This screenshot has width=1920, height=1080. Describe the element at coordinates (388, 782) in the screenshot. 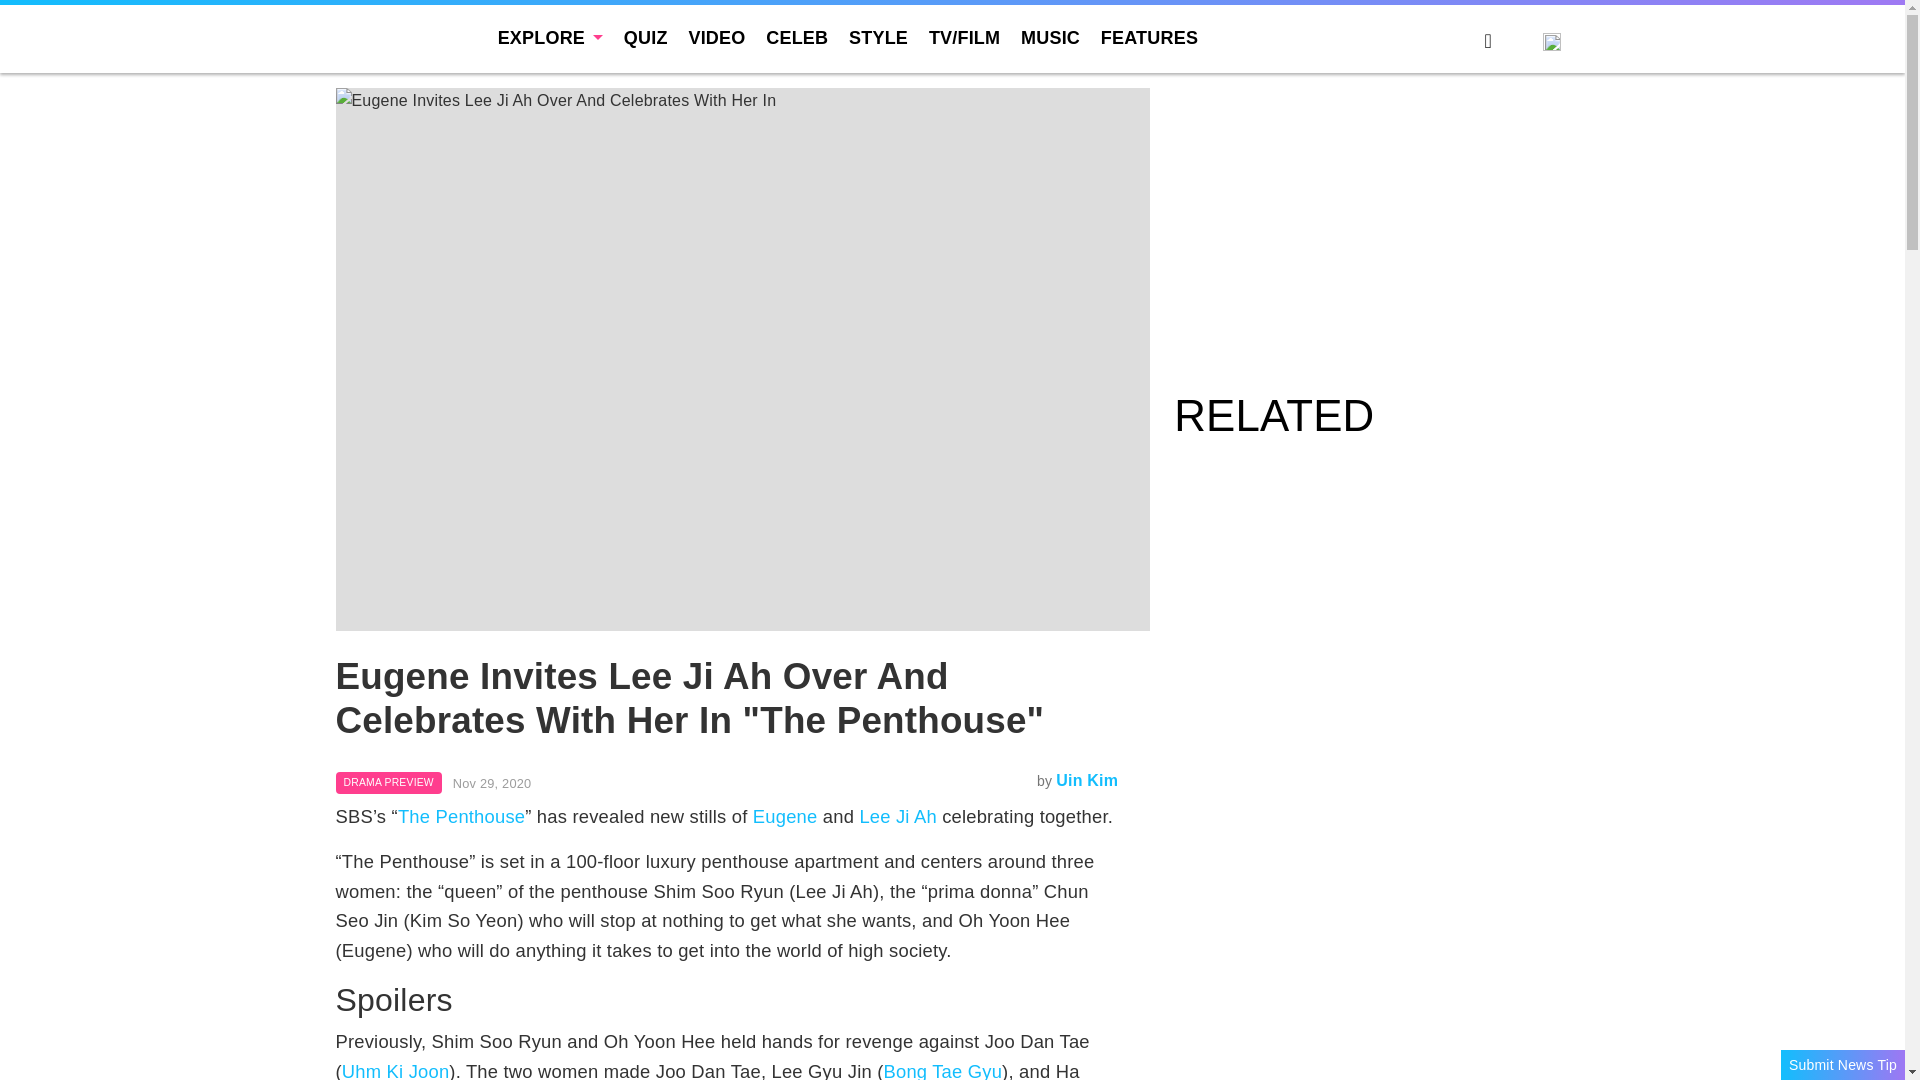

I see `DRAMA PREVIEW` at that location.